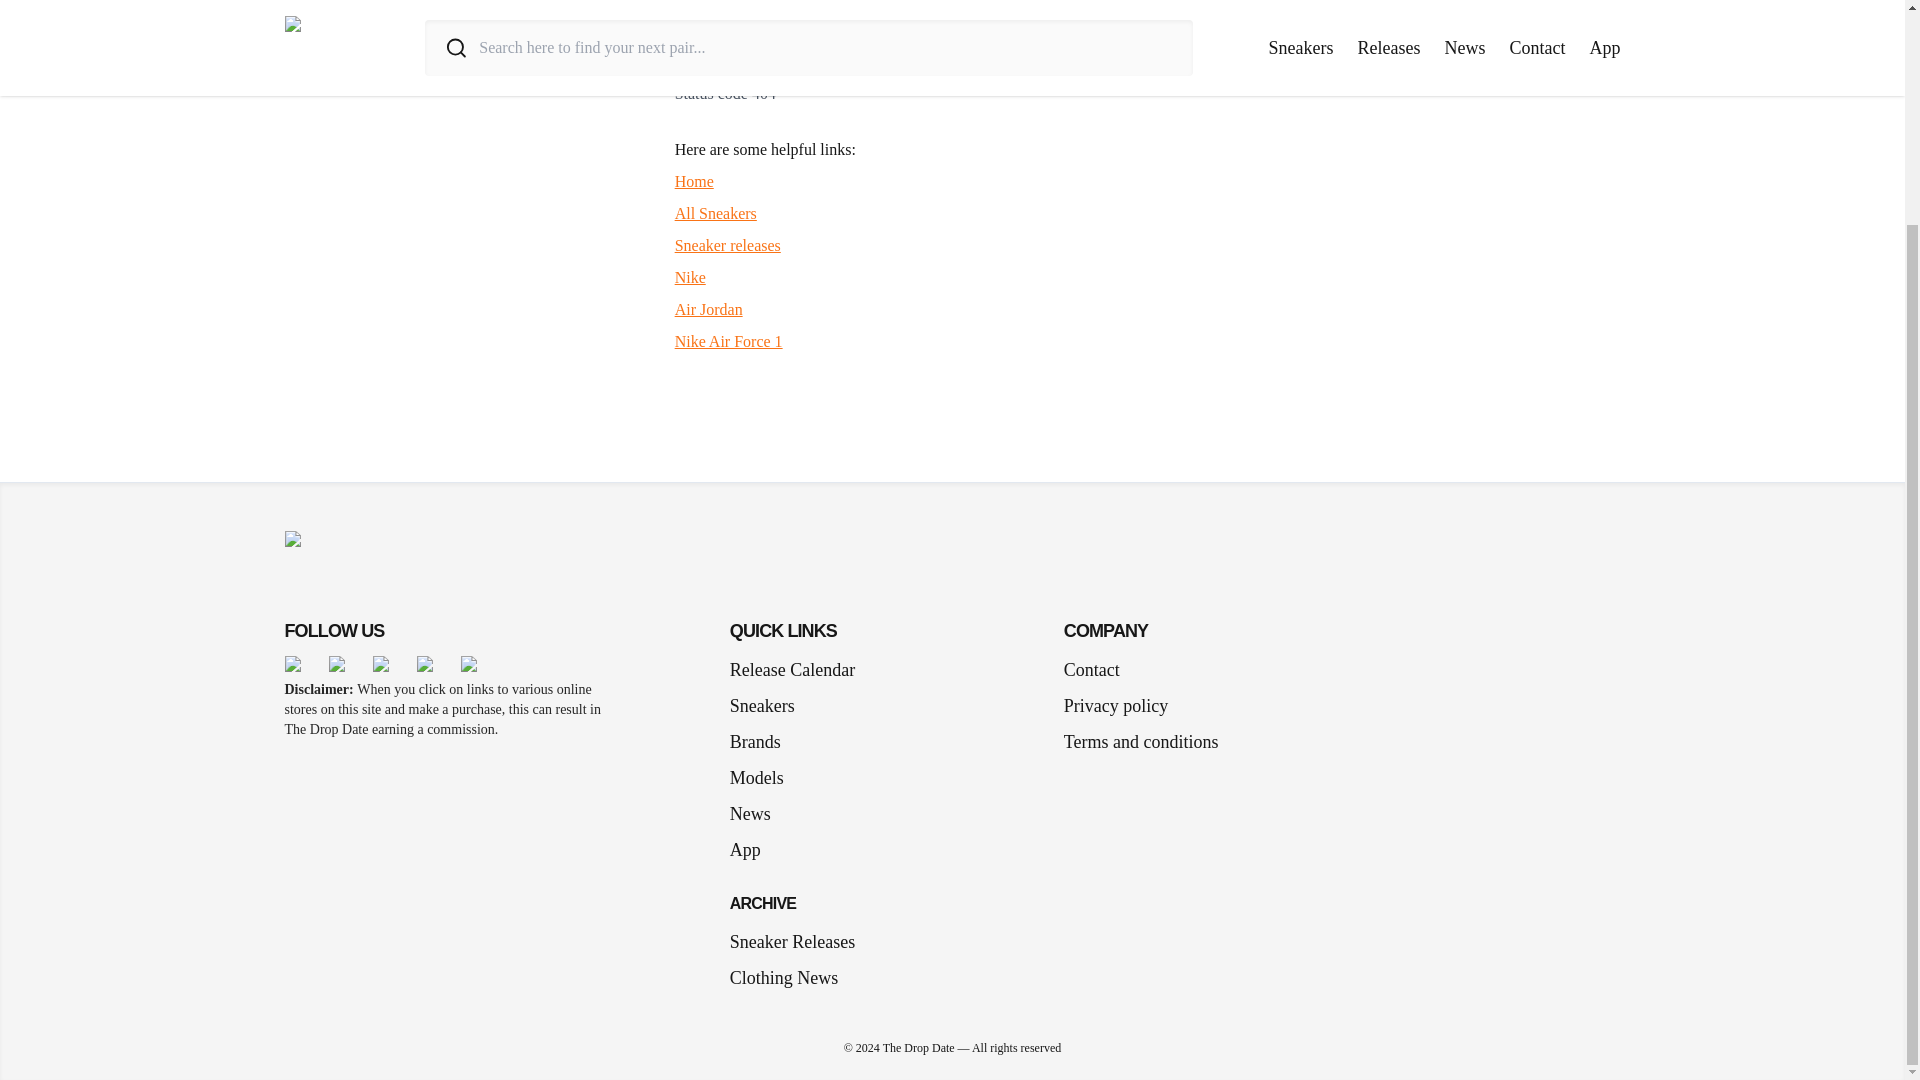  Describe the element at coordinates (729, 340) in the screenshot. I see `Nike Air Force 1` at that location.